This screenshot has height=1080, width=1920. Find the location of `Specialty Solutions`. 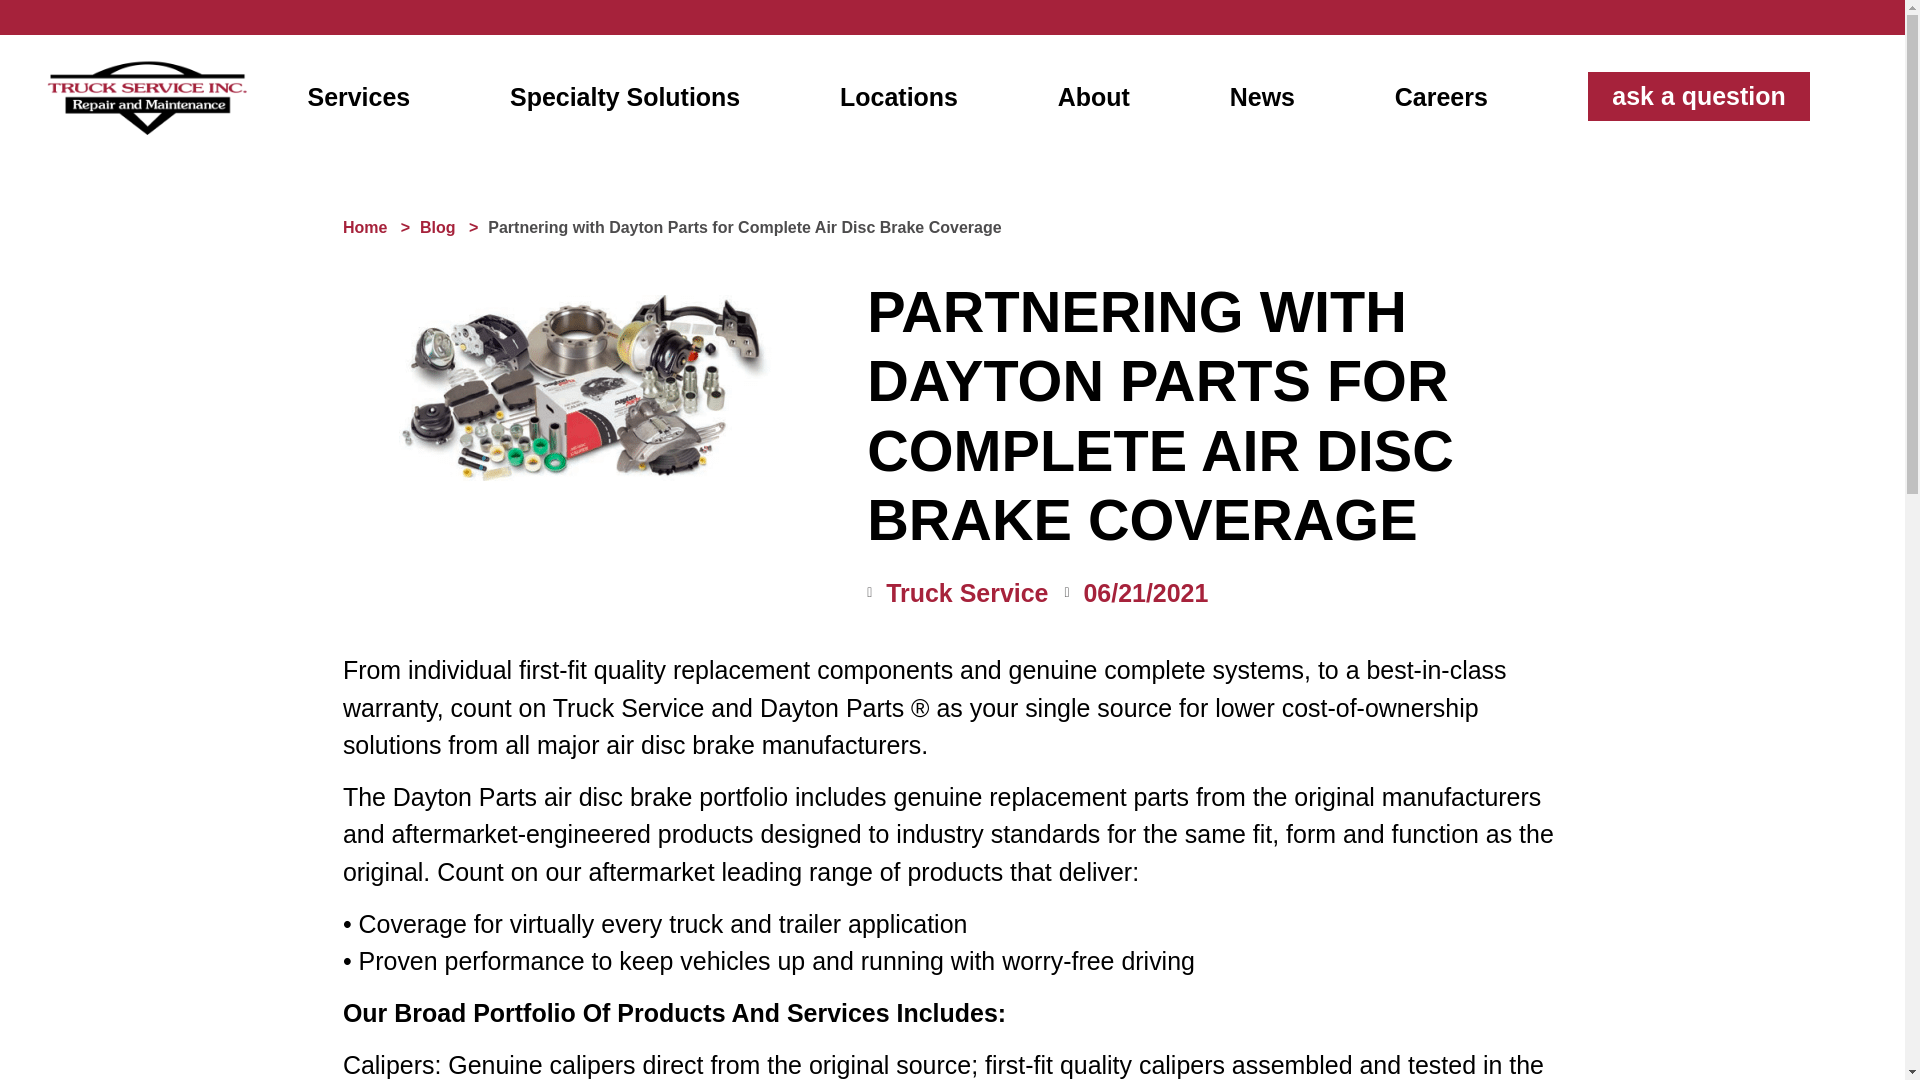

Specialty Solutions is located at coordinates (624, 96).